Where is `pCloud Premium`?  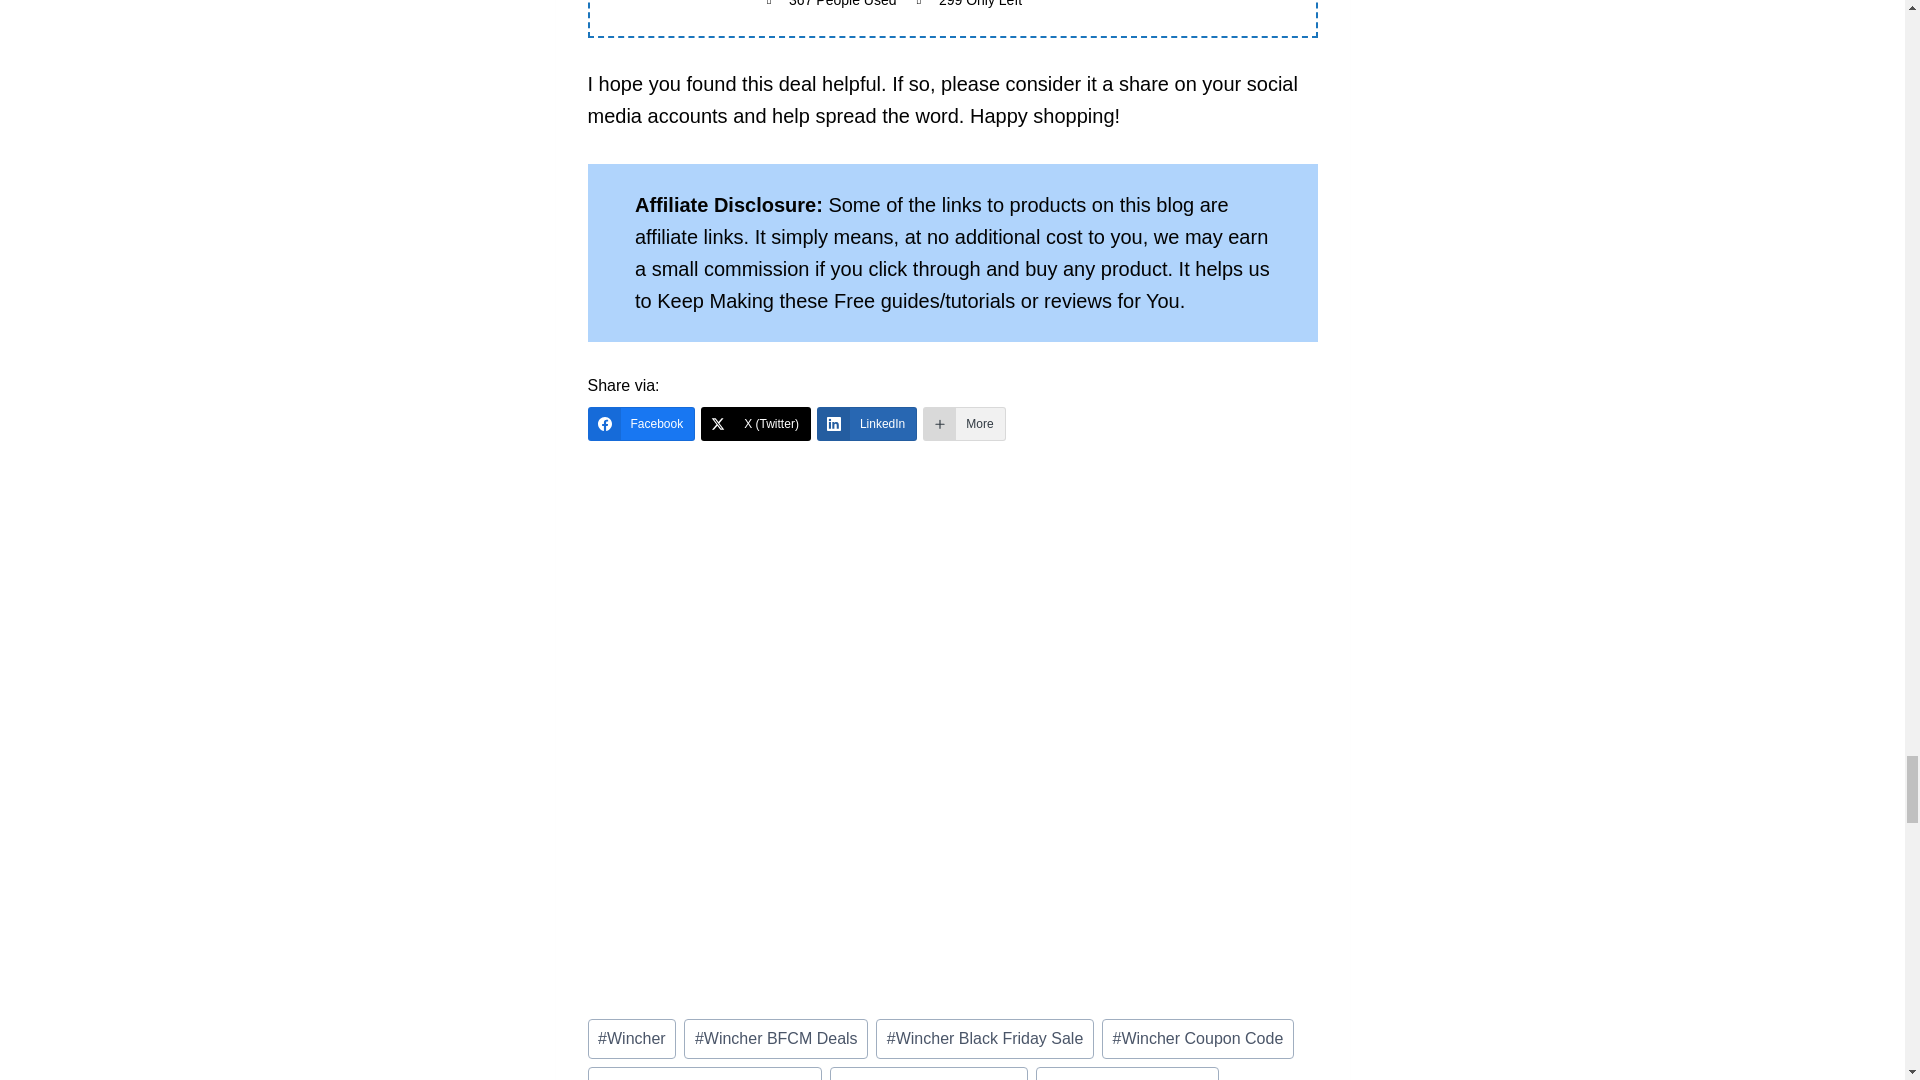 pCloud Premium is located at coordinates (952, 568).